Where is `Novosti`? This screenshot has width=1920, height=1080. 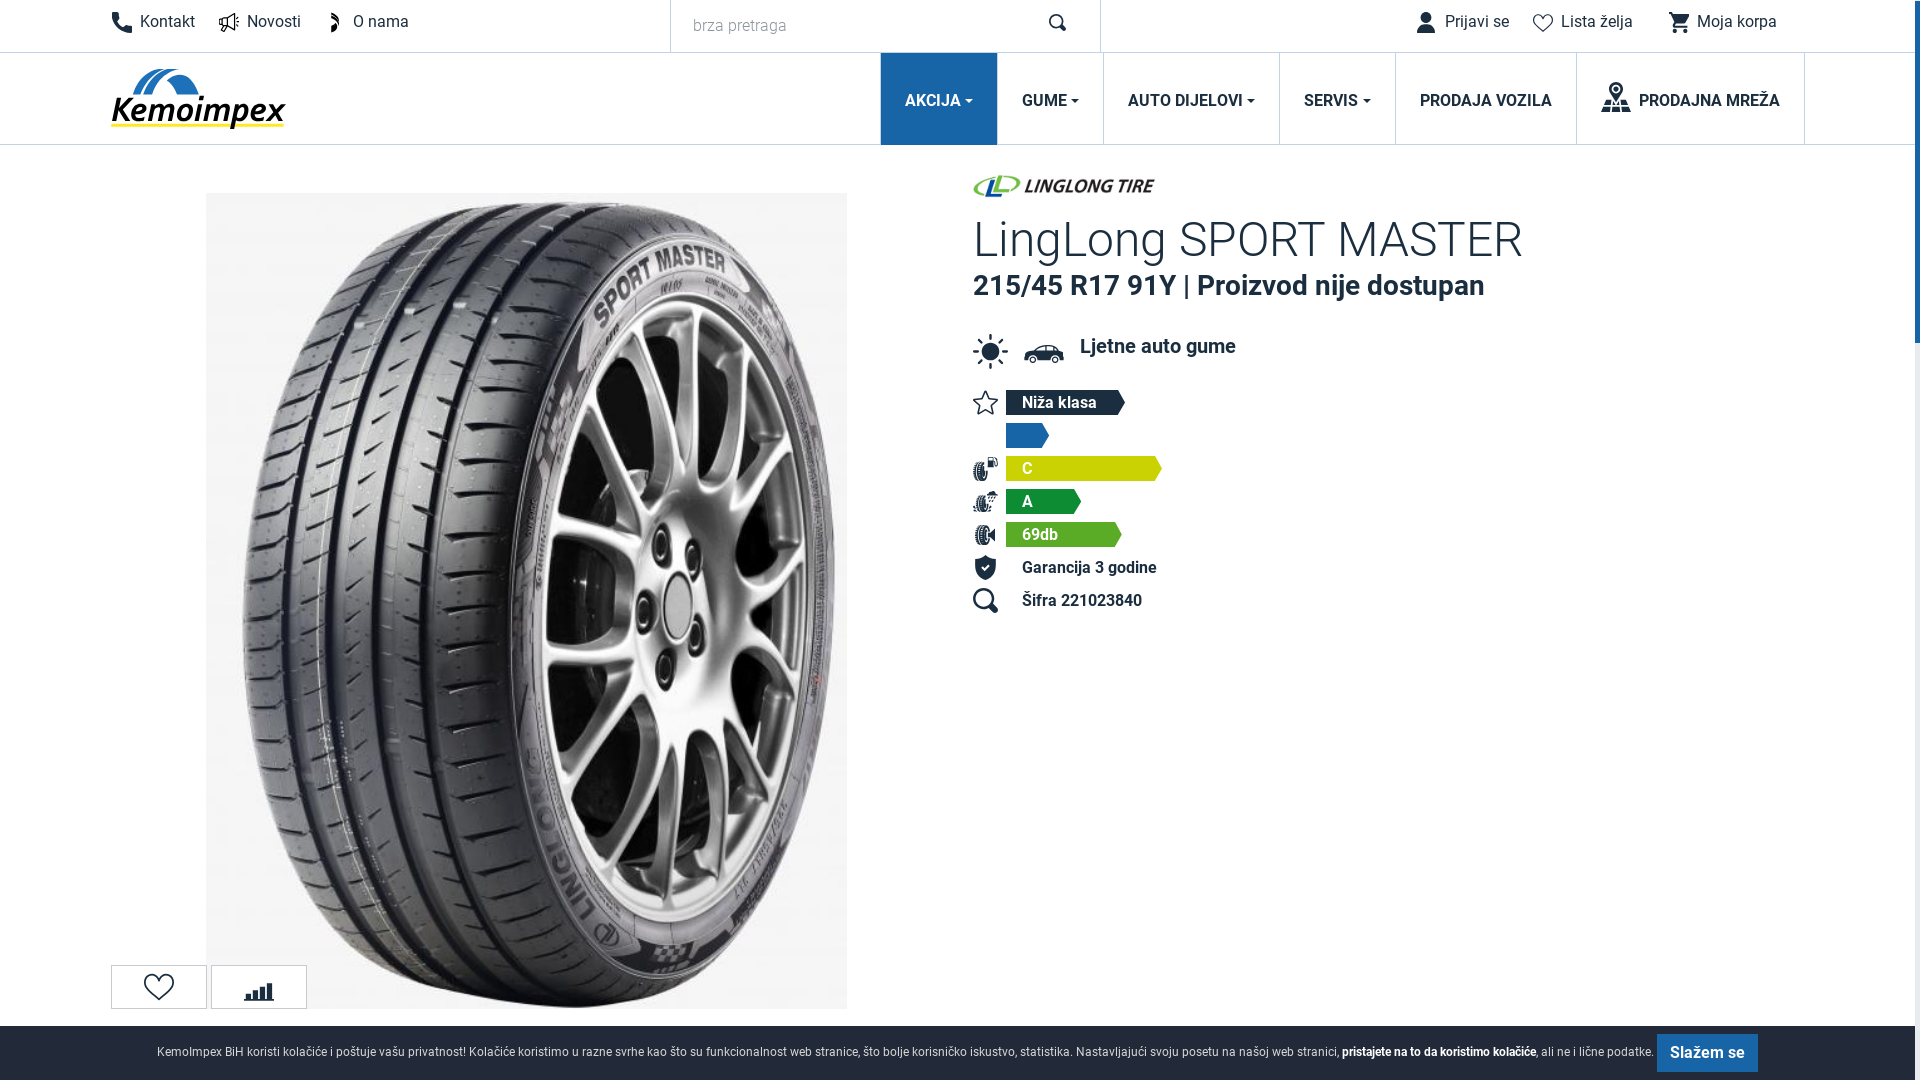
Novosti is located at coordinates (263, 27).